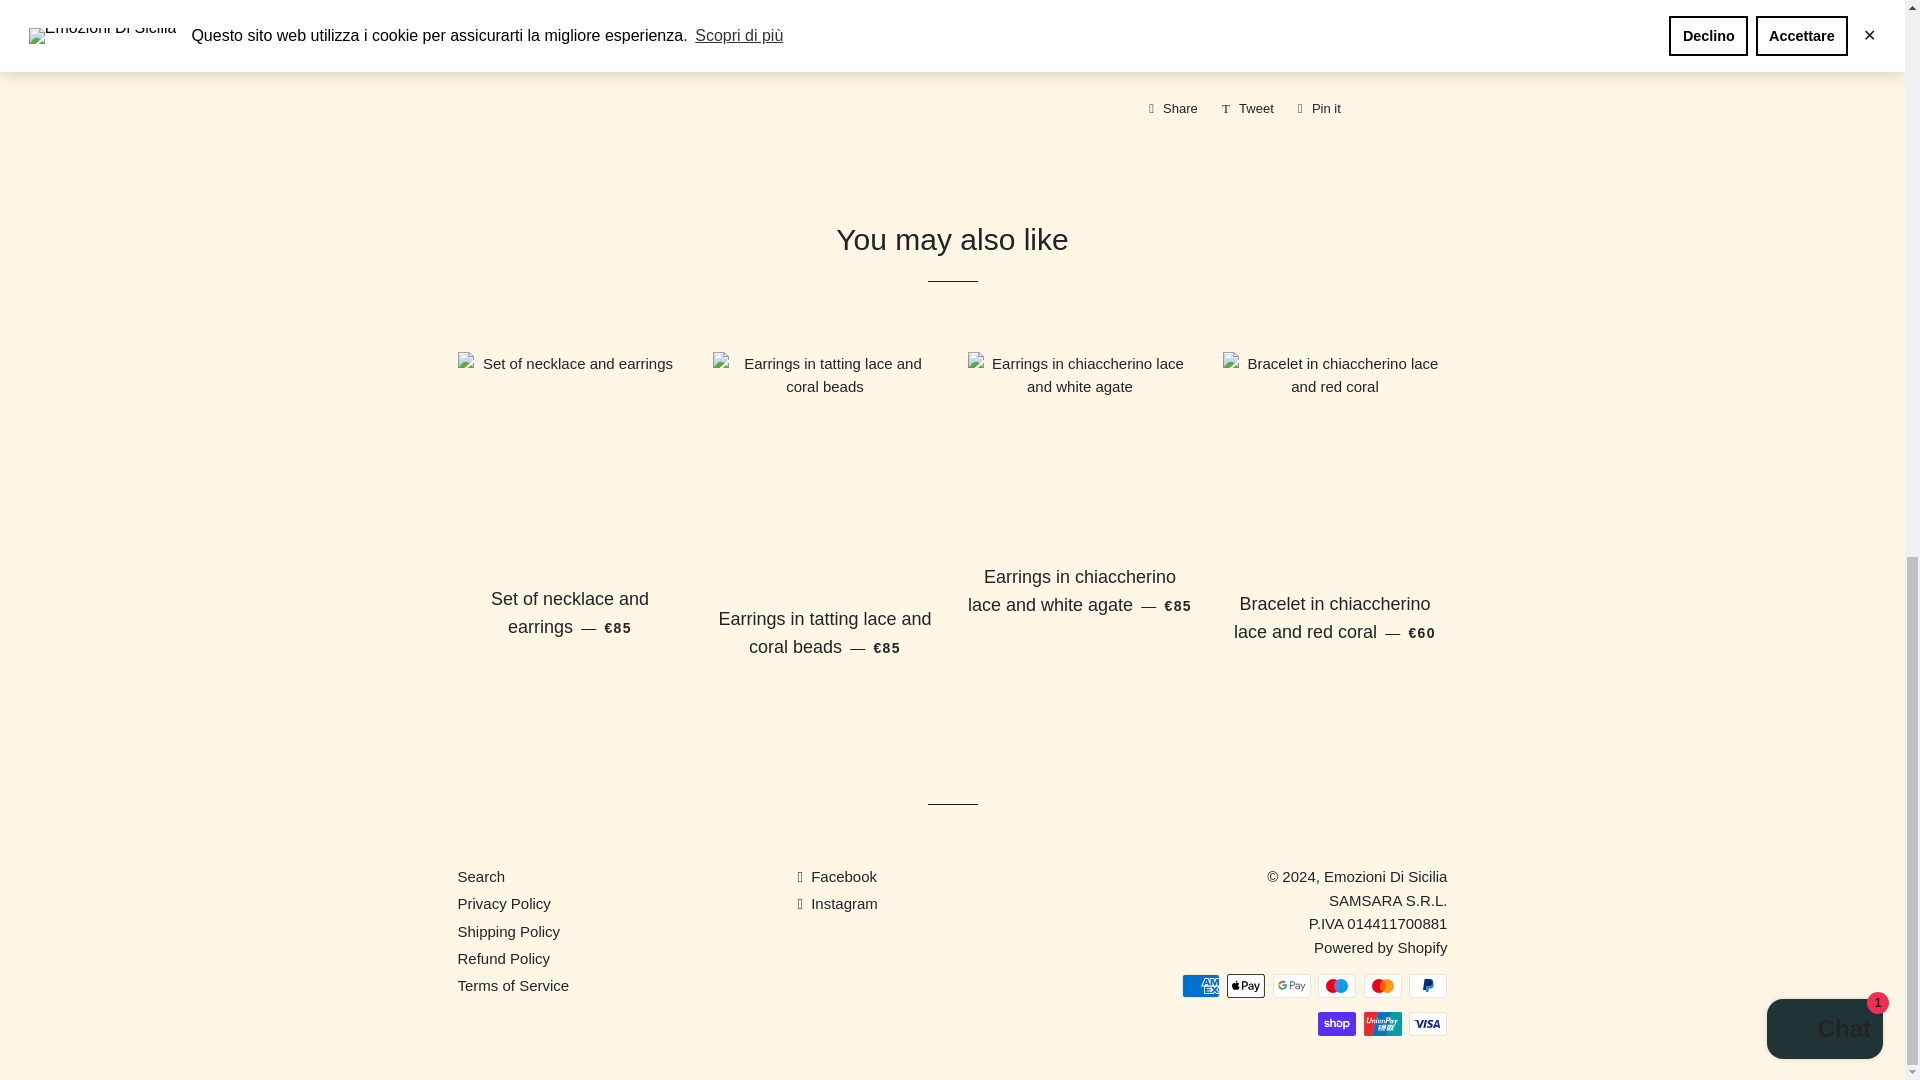  What do you see at coordinates (1200, 986) in the screenshot?
I see `Emozioni Di Sicilia on Instagram` at bounding box center [1200, 986].